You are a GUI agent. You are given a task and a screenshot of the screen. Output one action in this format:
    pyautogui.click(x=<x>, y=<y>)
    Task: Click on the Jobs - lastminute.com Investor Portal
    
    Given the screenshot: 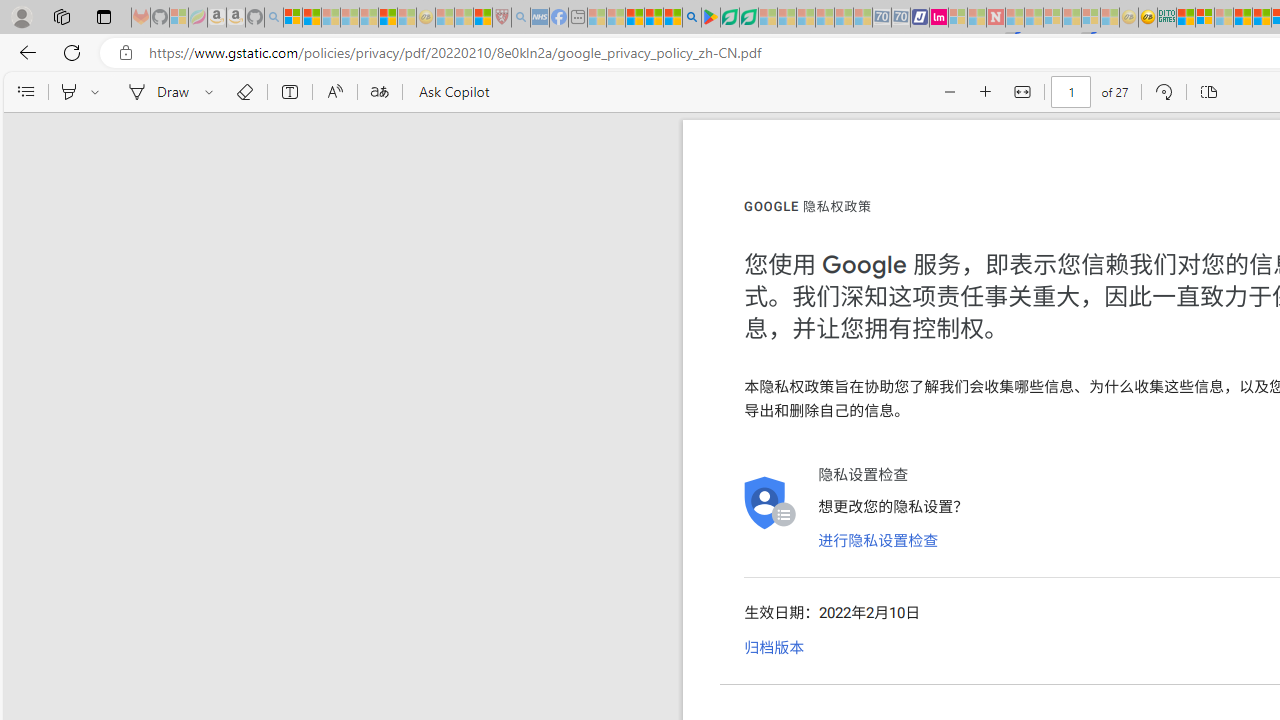 What is the action you would take?
    pyautogui.click(x=939, y=18)
    